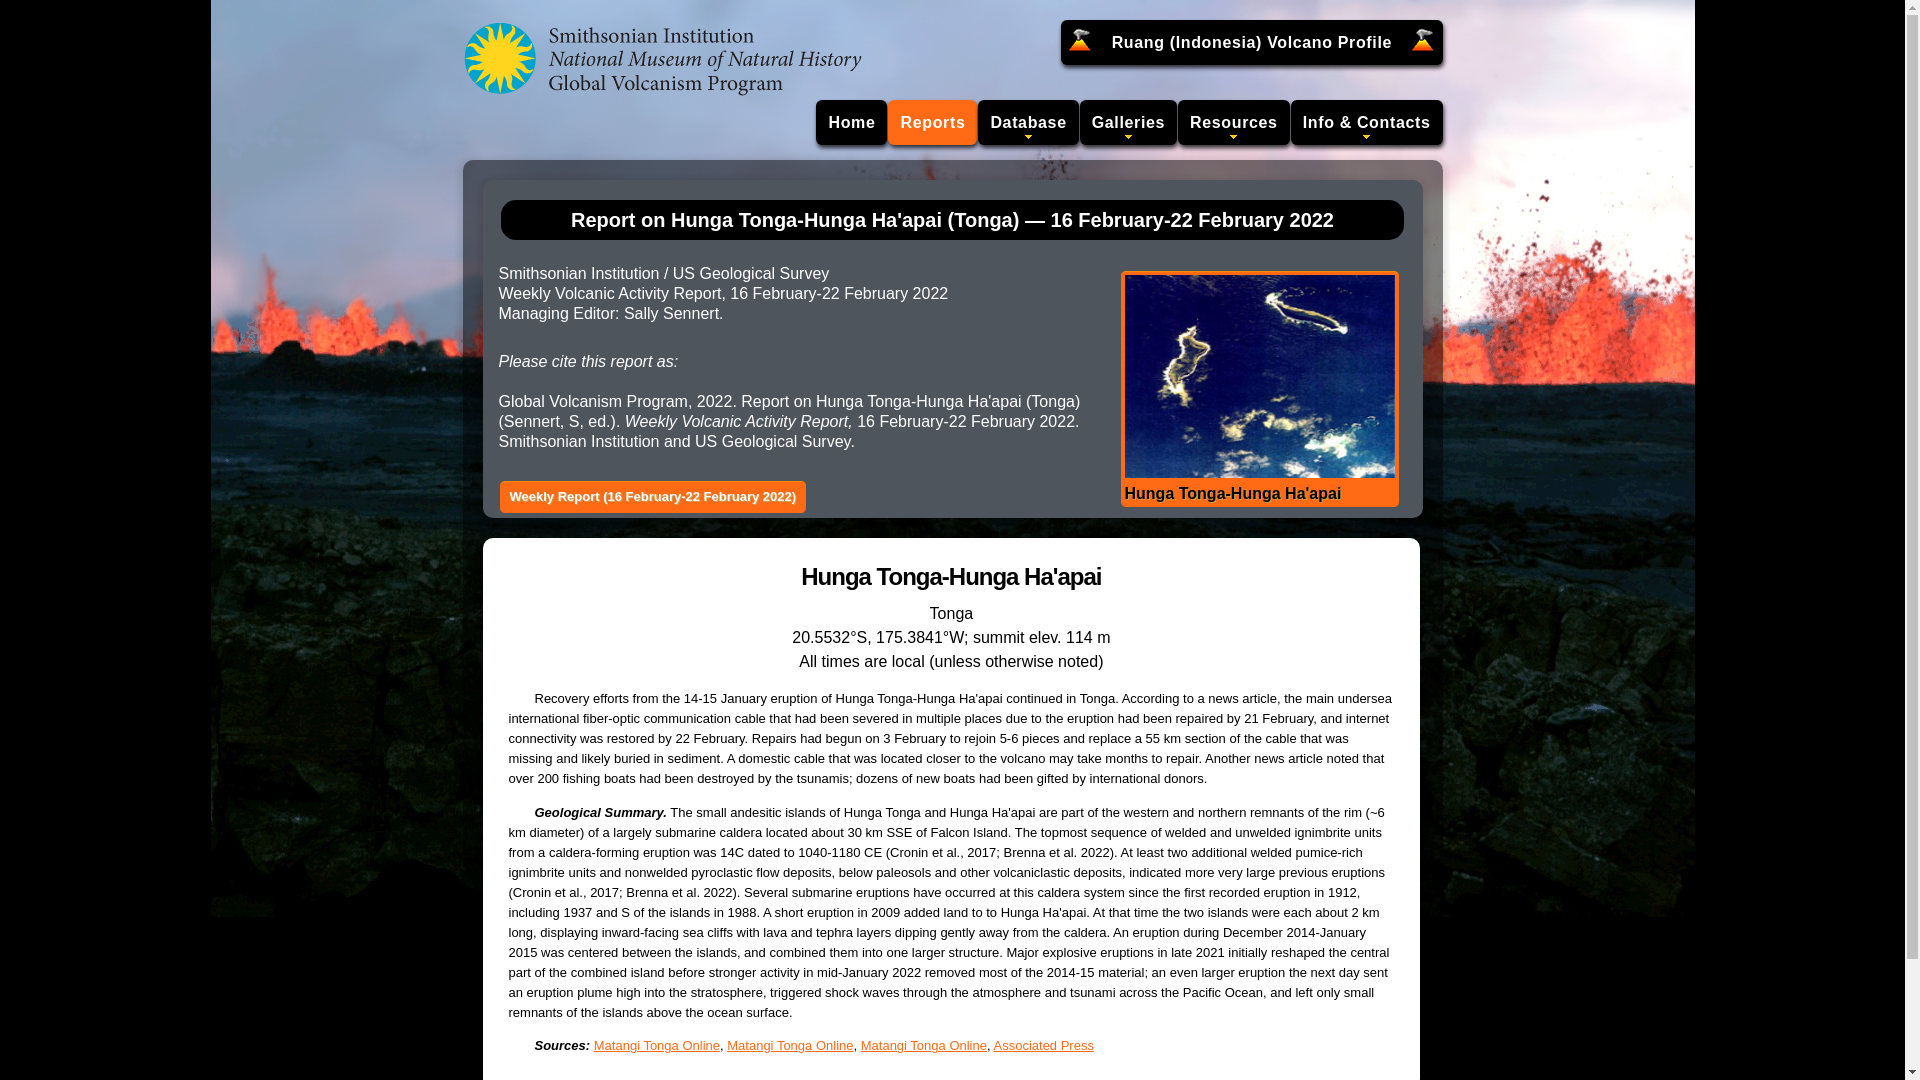  I want to click on Resources, so click(1234, 122).